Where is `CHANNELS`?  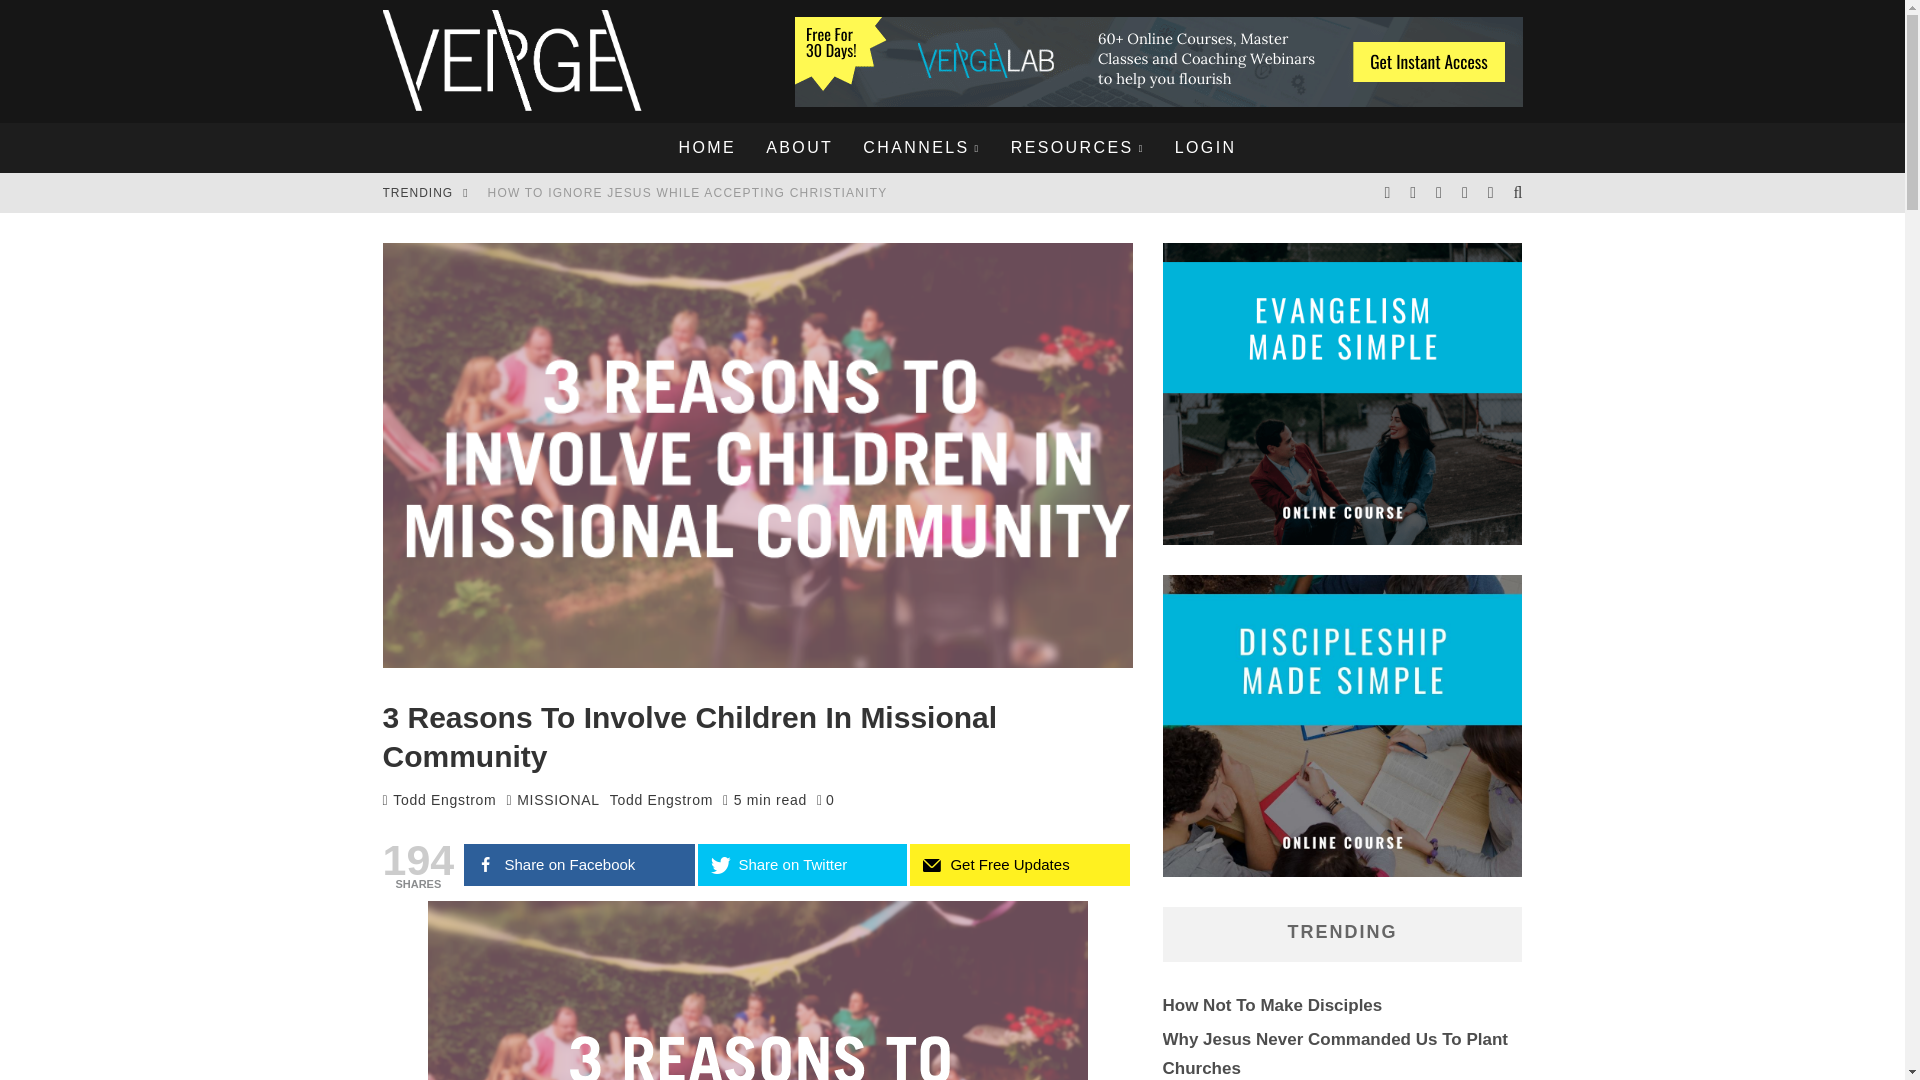
CHANNELS is located at coordinates (921, 148).